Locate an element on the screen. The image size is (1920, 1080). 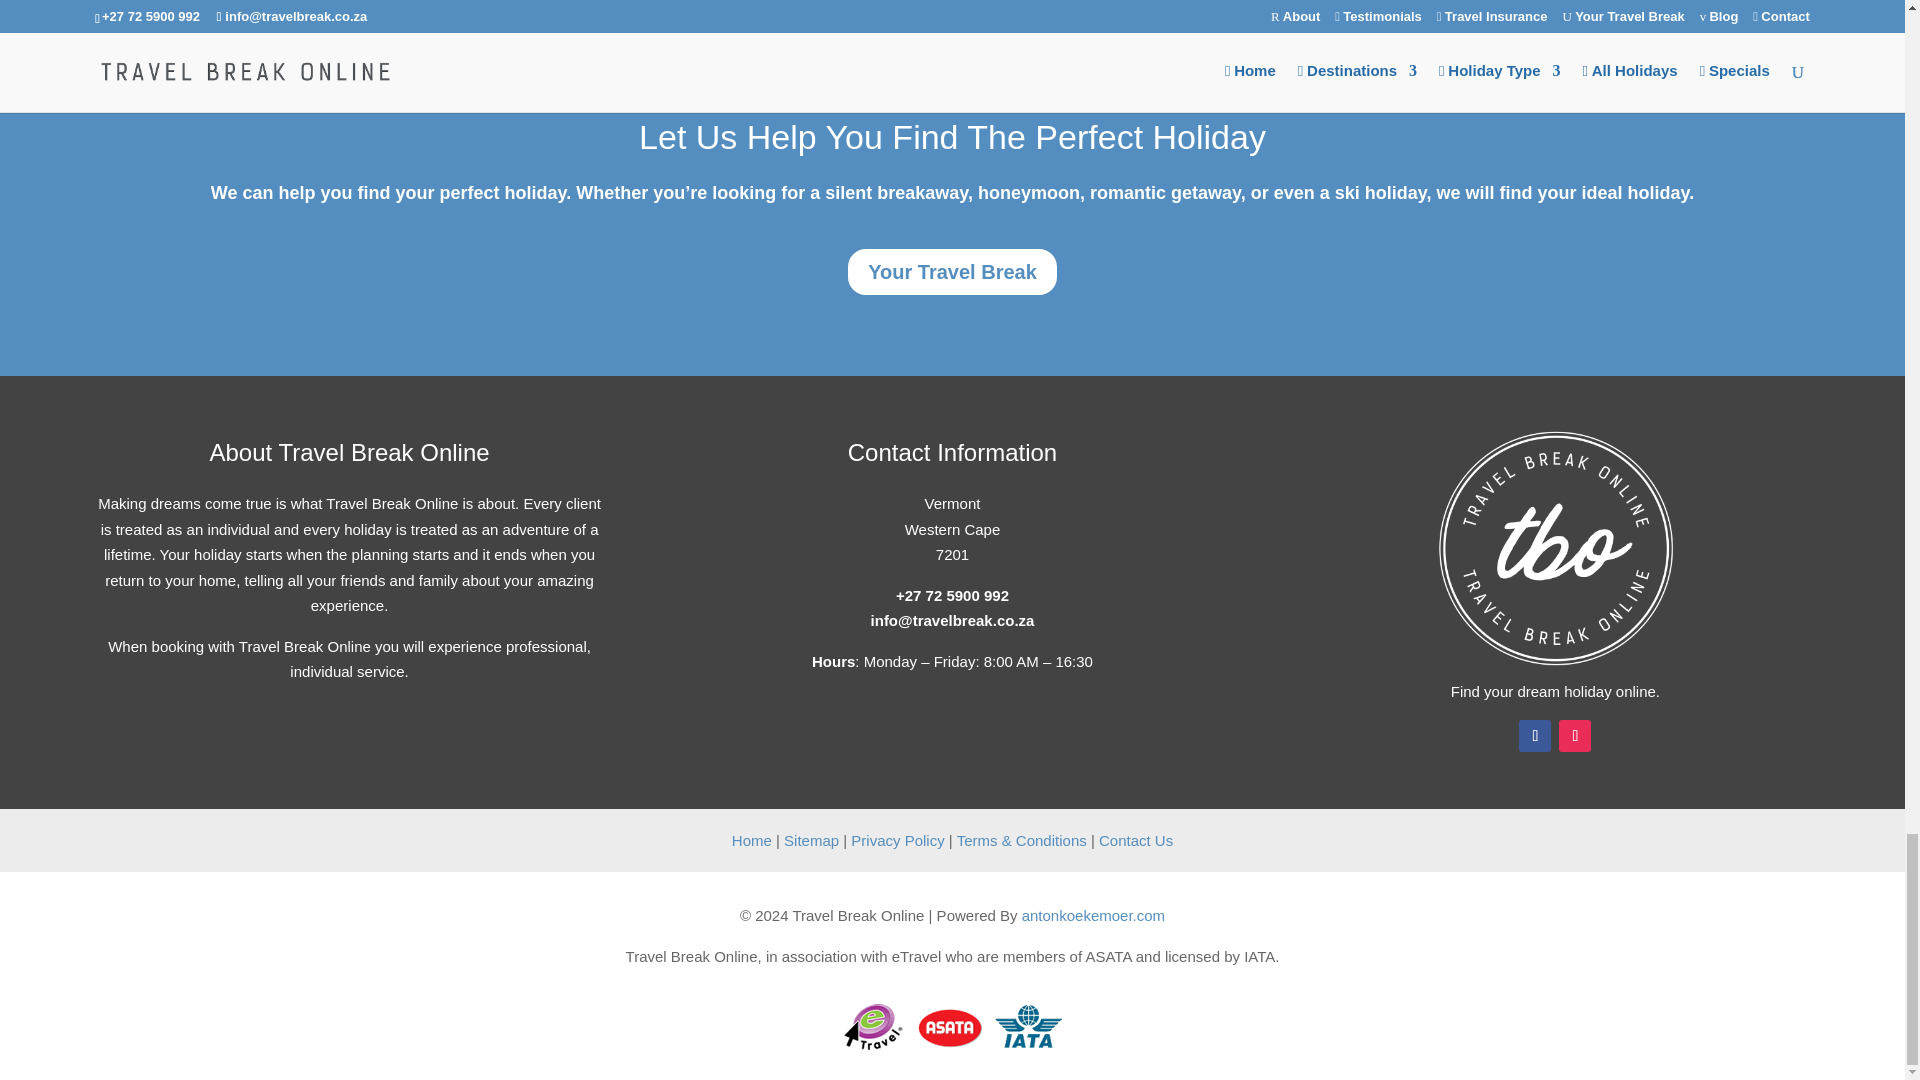
Travel Break Associations is located at coordinates (952, 1026).